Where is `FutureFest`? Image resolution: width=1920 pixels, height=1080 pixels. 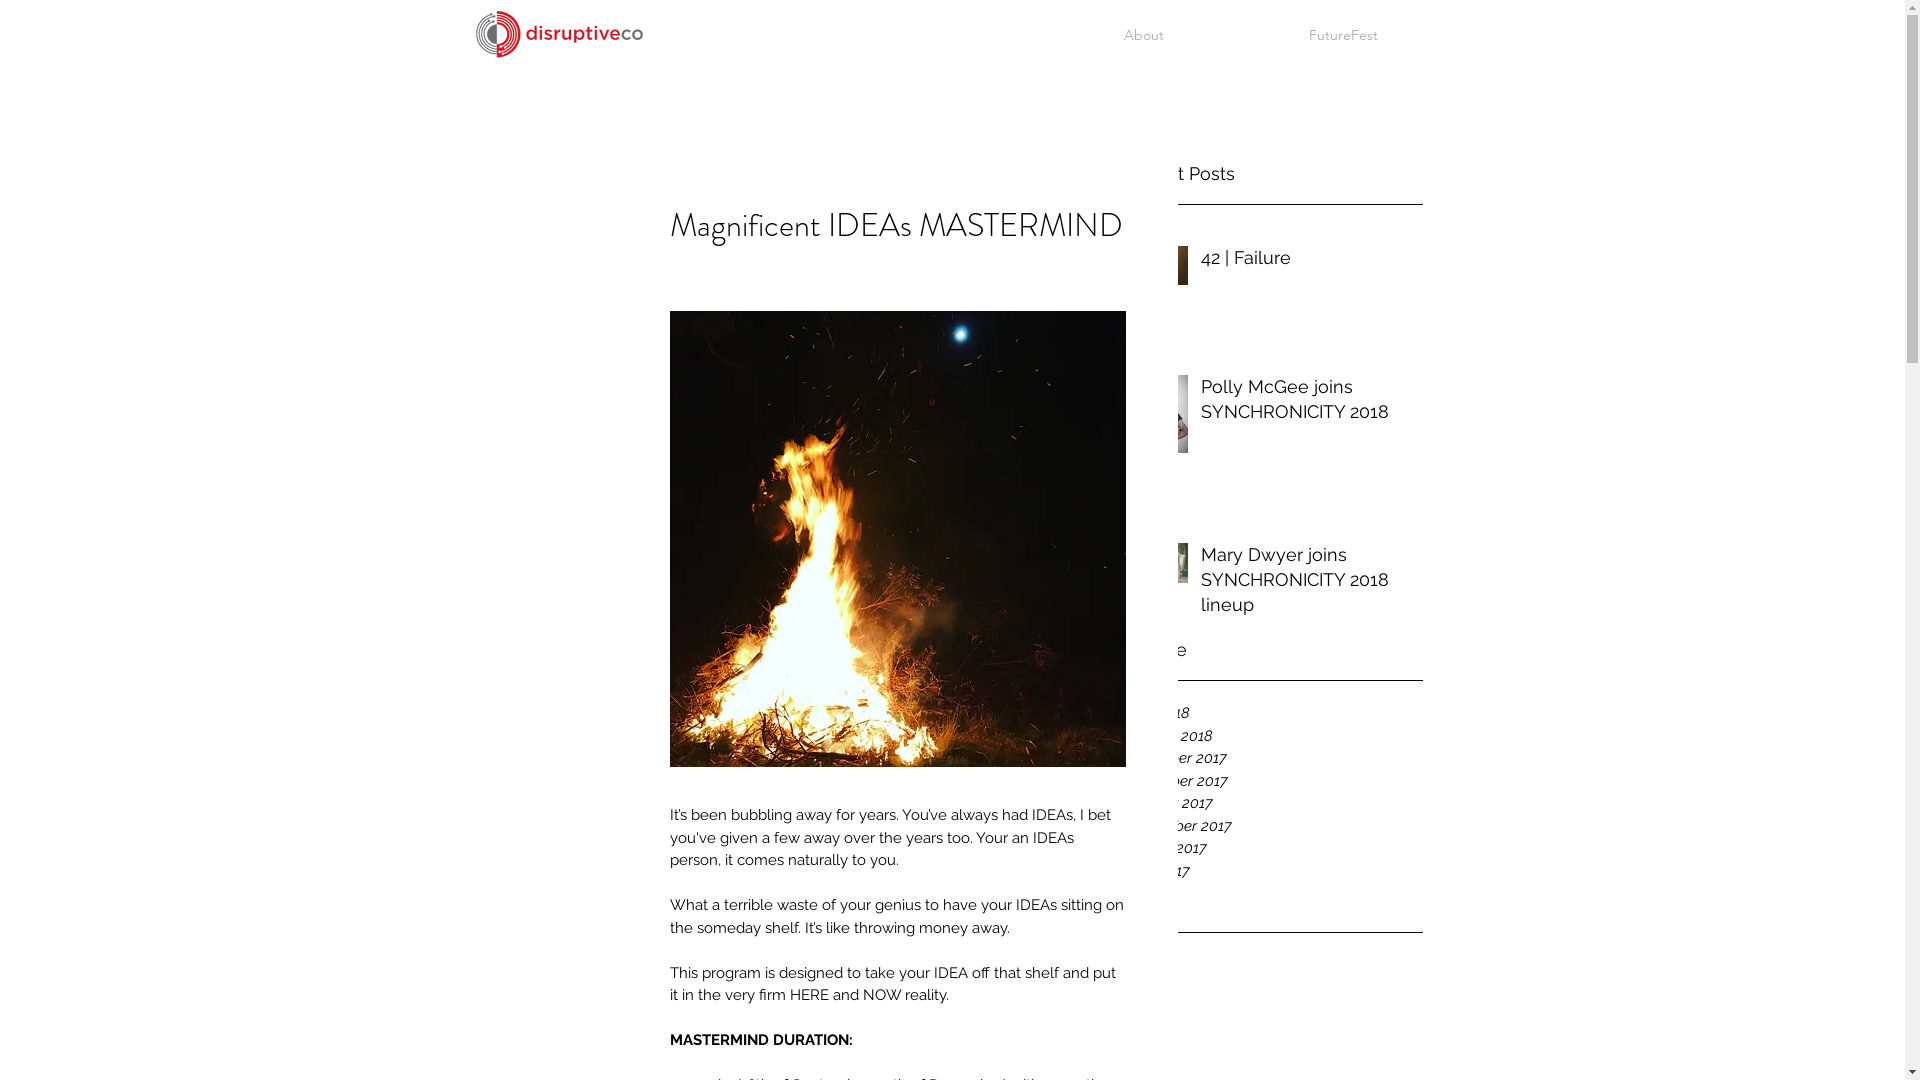 FutureFest is located at coordinates (1344, 35).